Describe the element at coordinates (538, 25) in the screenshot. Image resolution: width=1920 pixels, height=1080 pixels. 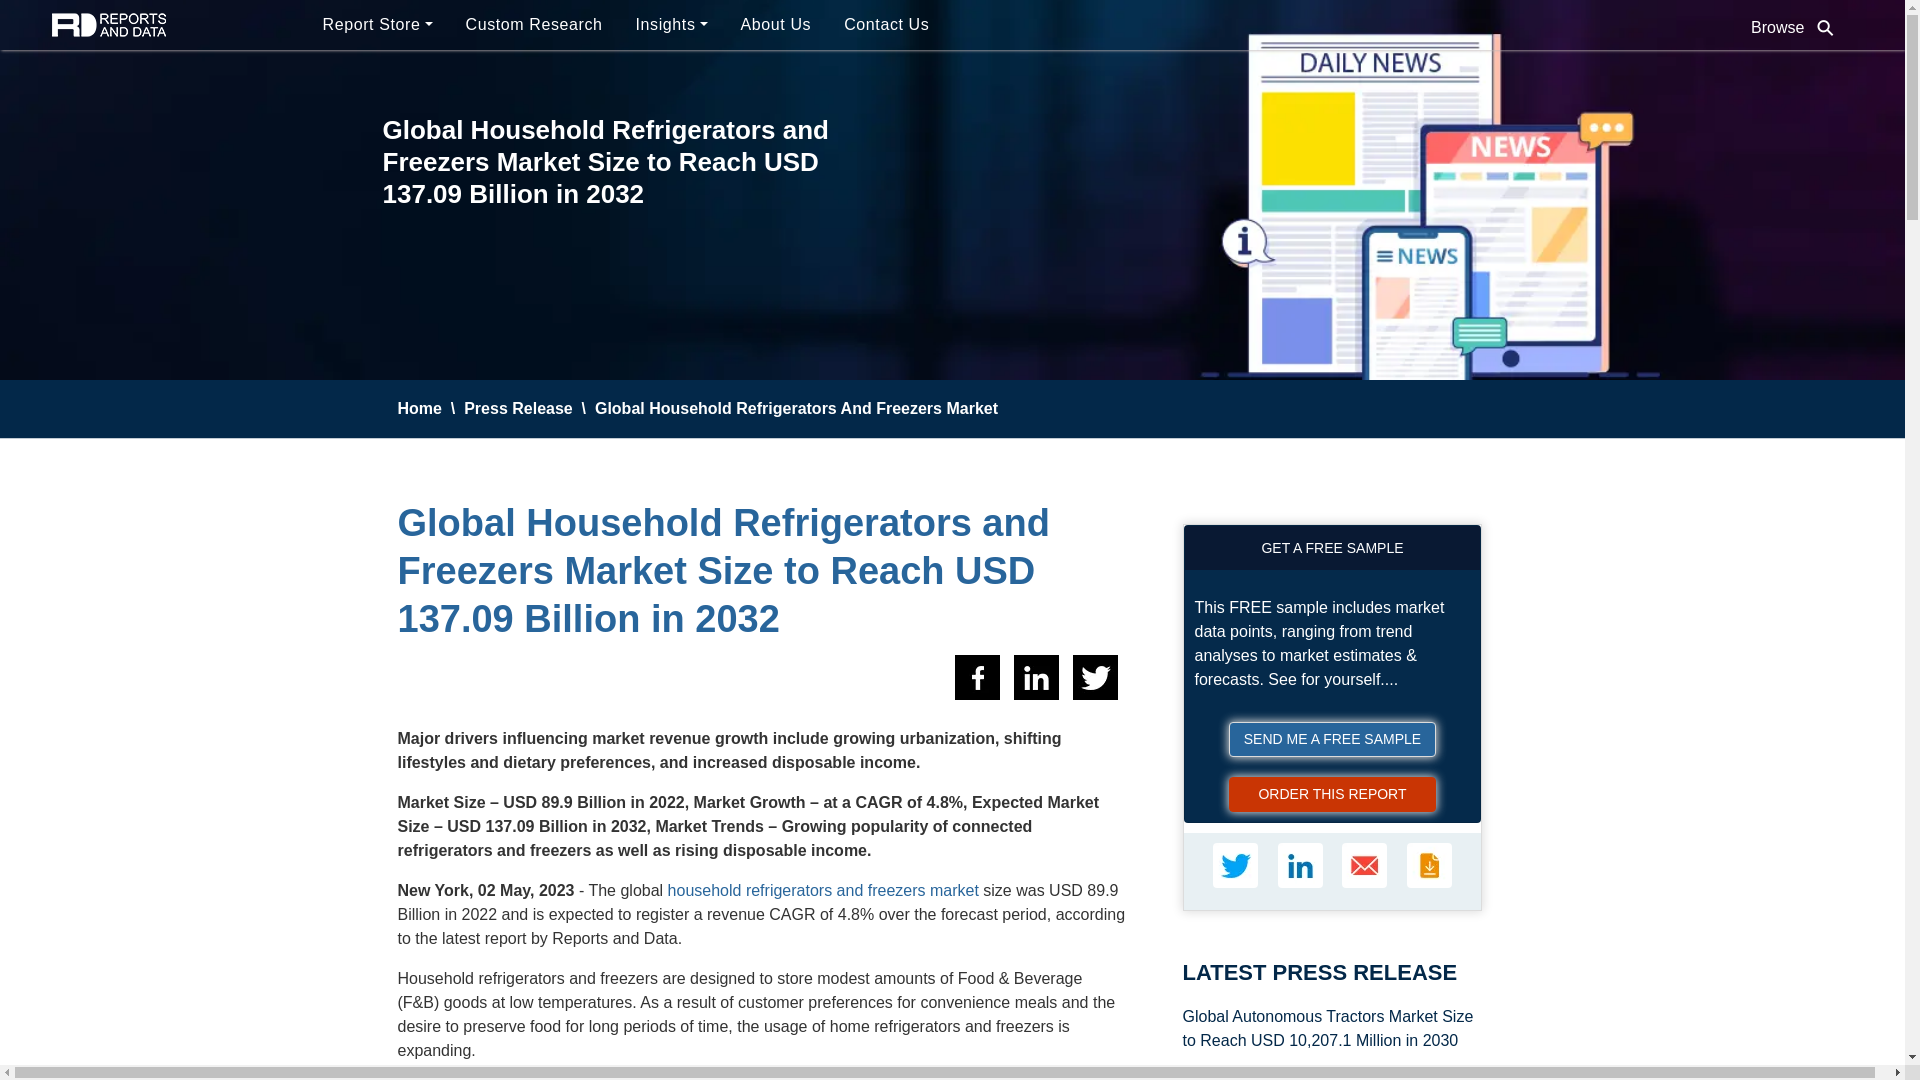
I see `Custom Research` at that location.